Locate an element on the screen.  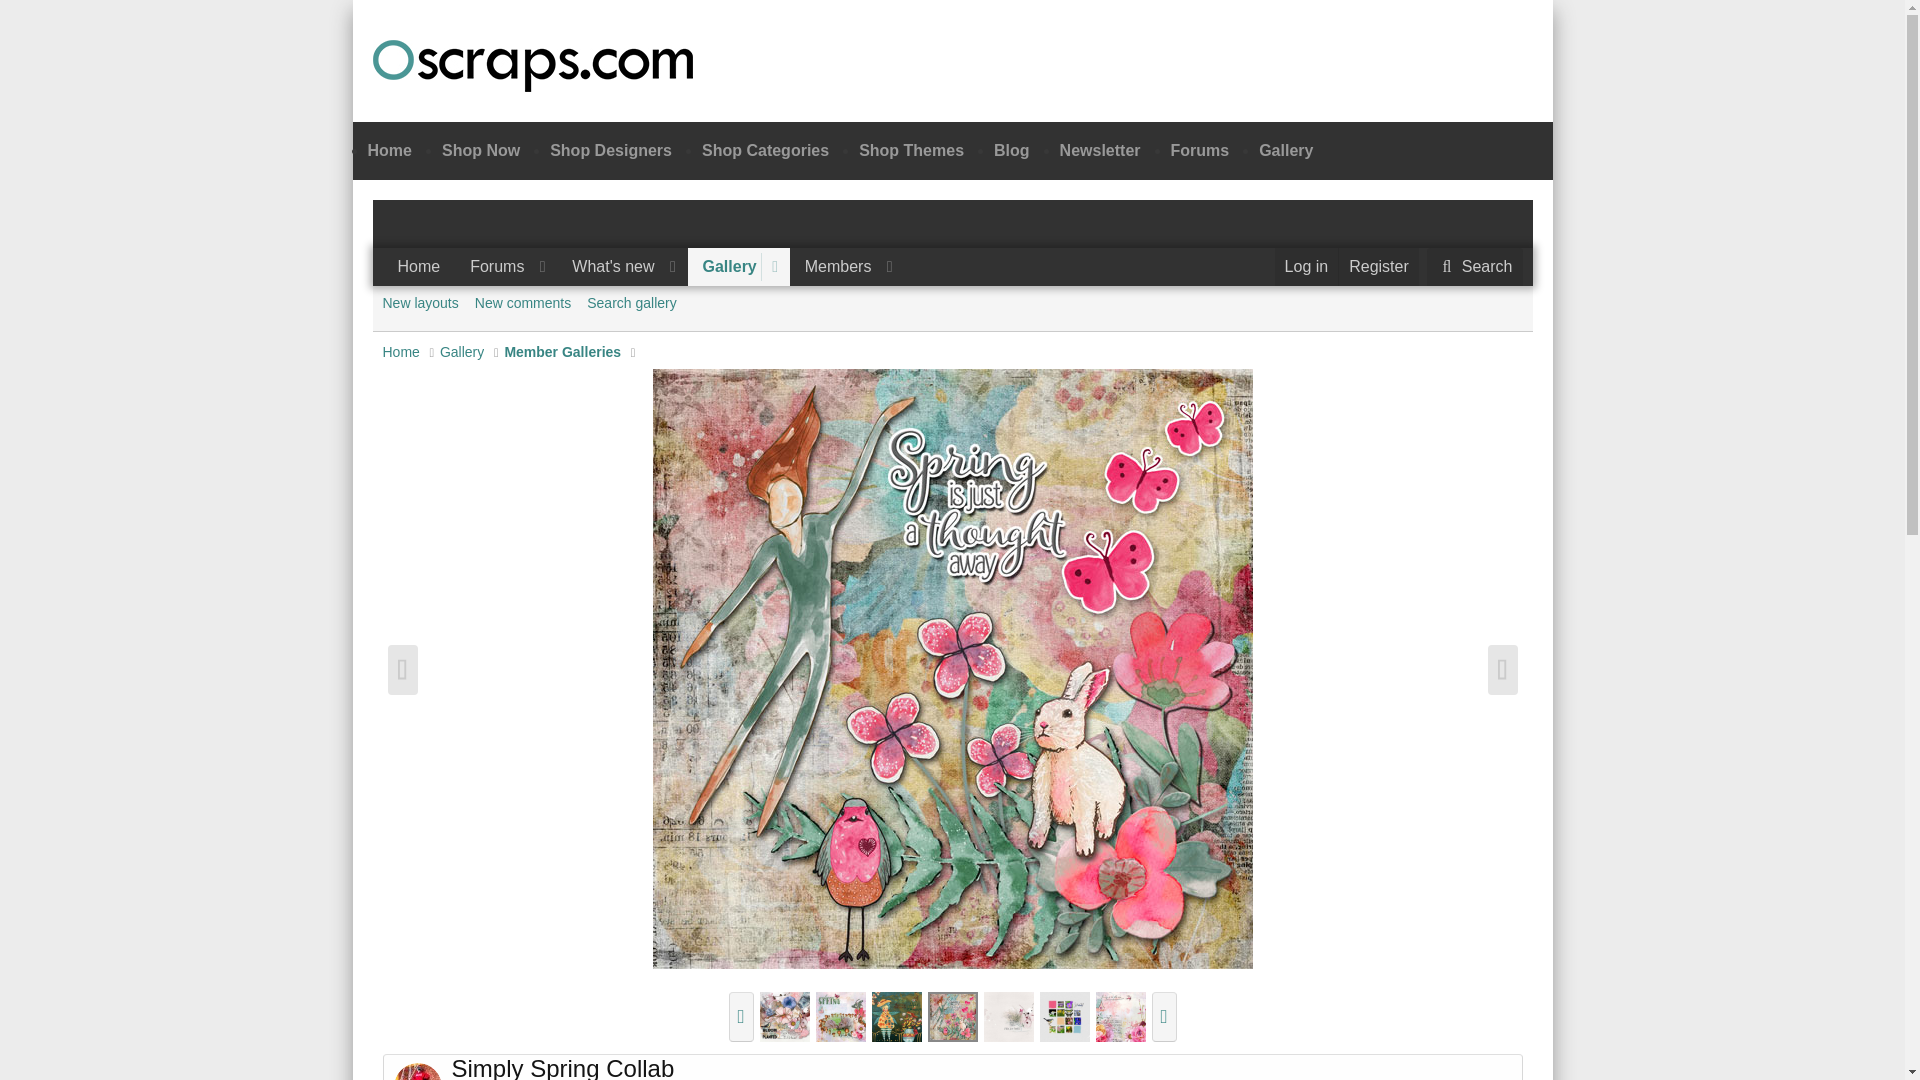
Blog is located at coordinates (1378, 267).